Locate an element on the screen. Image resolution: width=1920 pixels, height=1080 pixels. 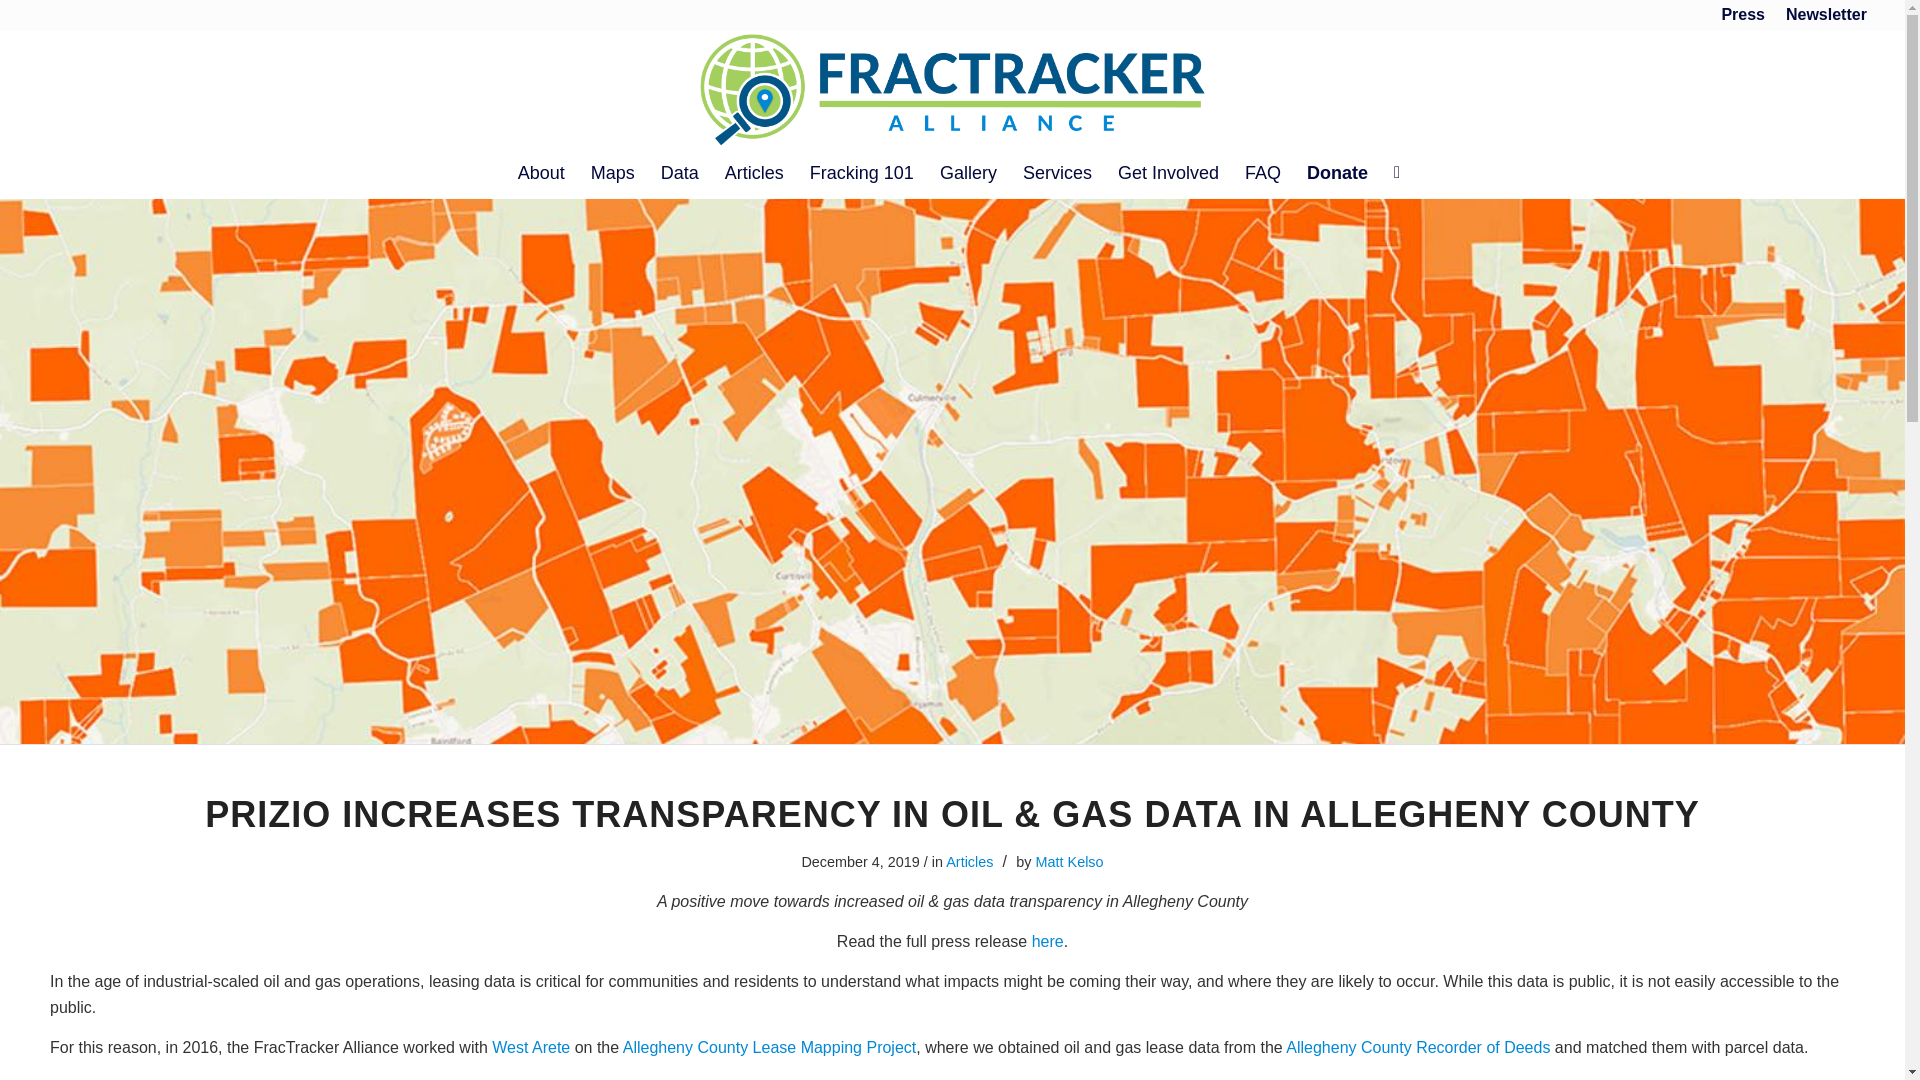
About is located at coordinates (540, 172).